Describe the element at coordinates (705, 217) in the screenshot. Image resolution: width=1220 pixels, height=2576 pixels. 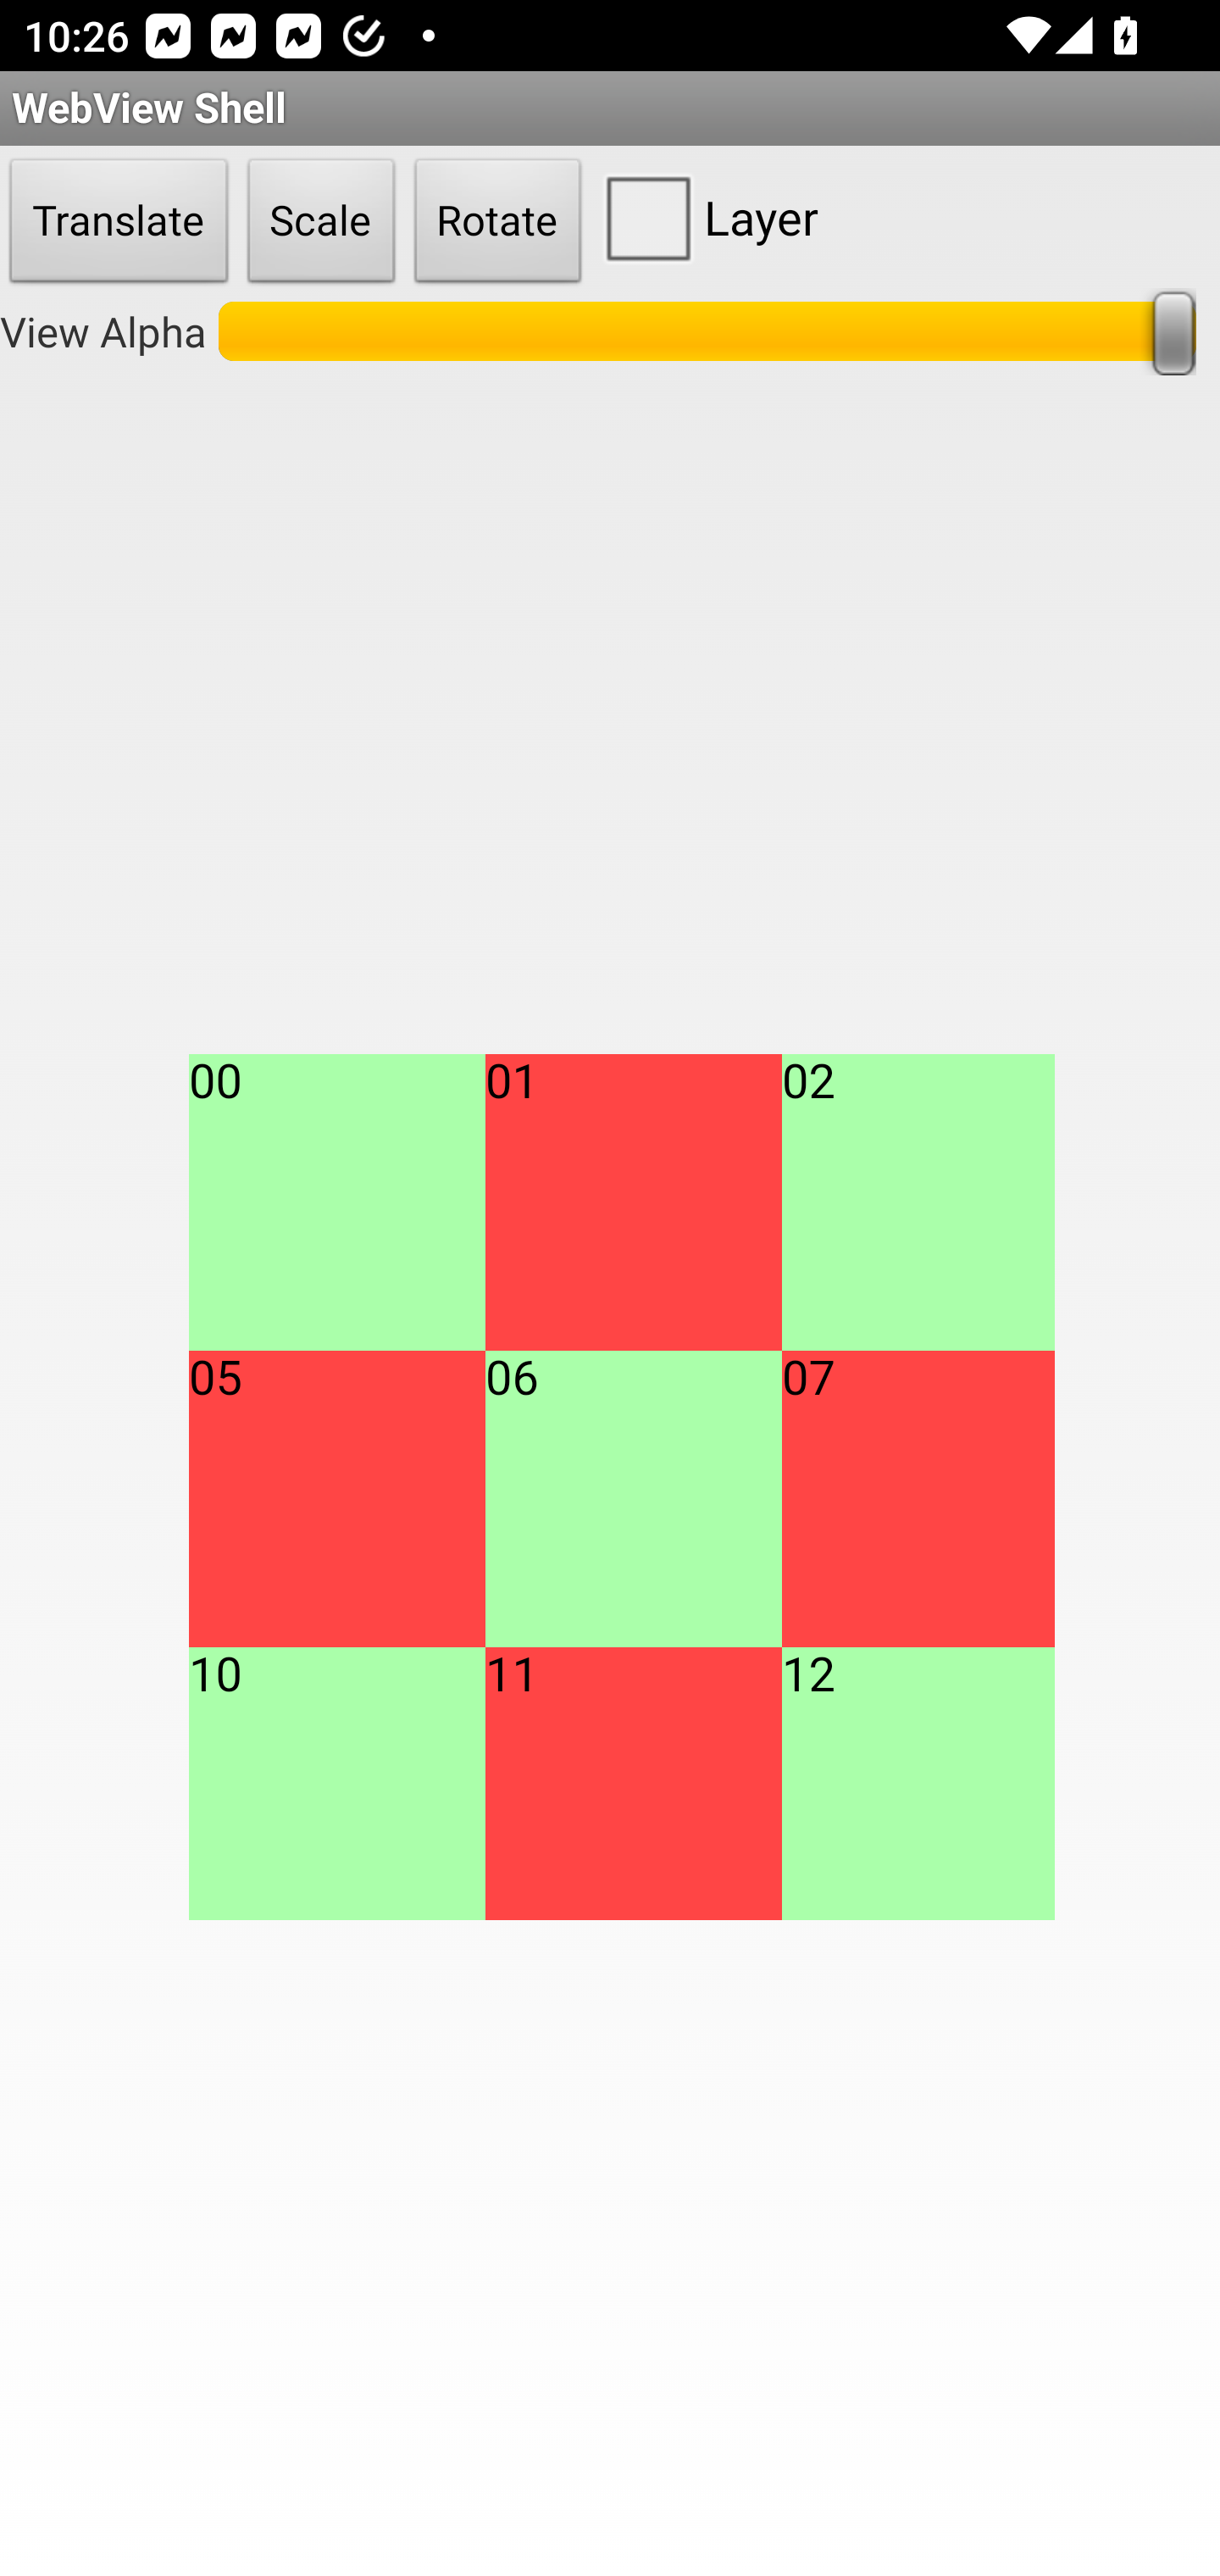
I see `Layer` at that location.